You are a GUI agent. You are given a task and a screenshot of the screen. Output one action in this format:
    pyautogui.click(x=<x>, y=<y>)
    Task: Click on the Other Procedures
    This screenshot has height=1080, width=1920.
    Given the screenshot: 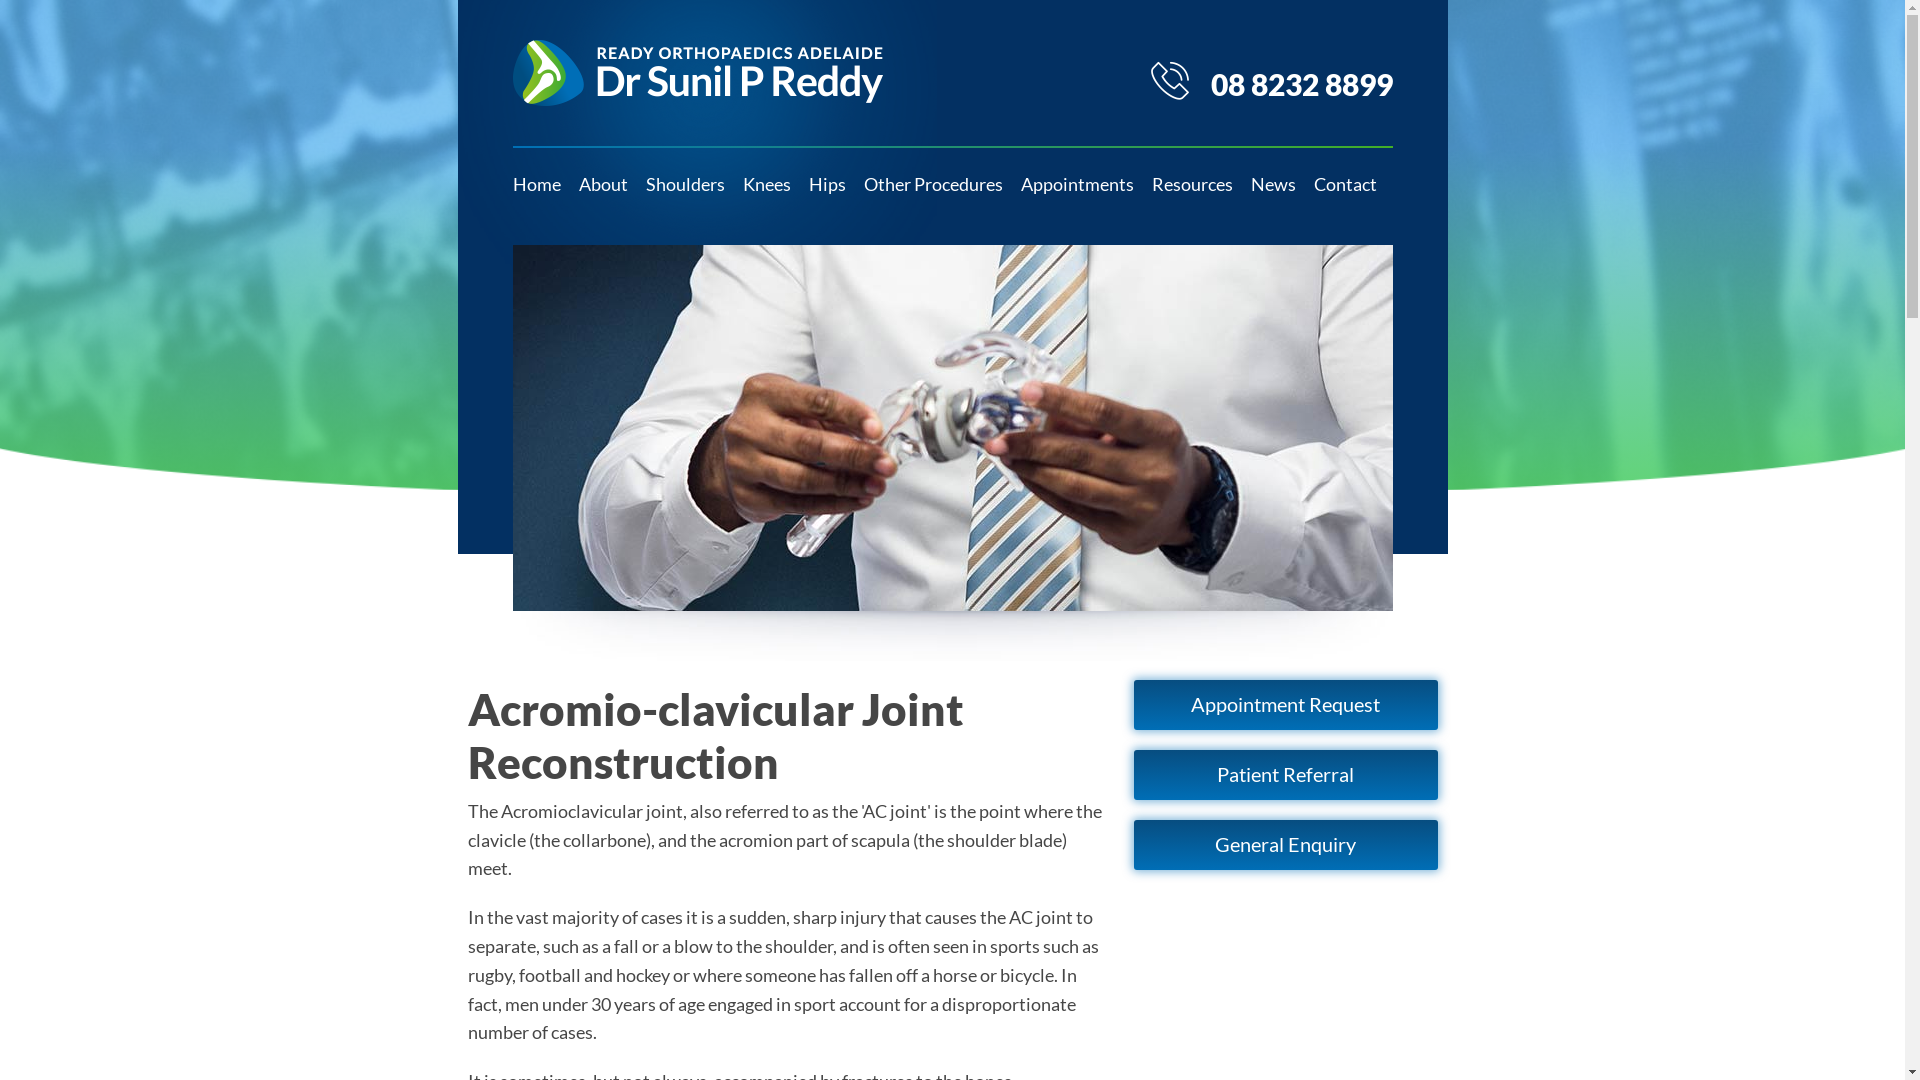 What is the action you would take?
    pyautogui.click(x=932, y=184)
    